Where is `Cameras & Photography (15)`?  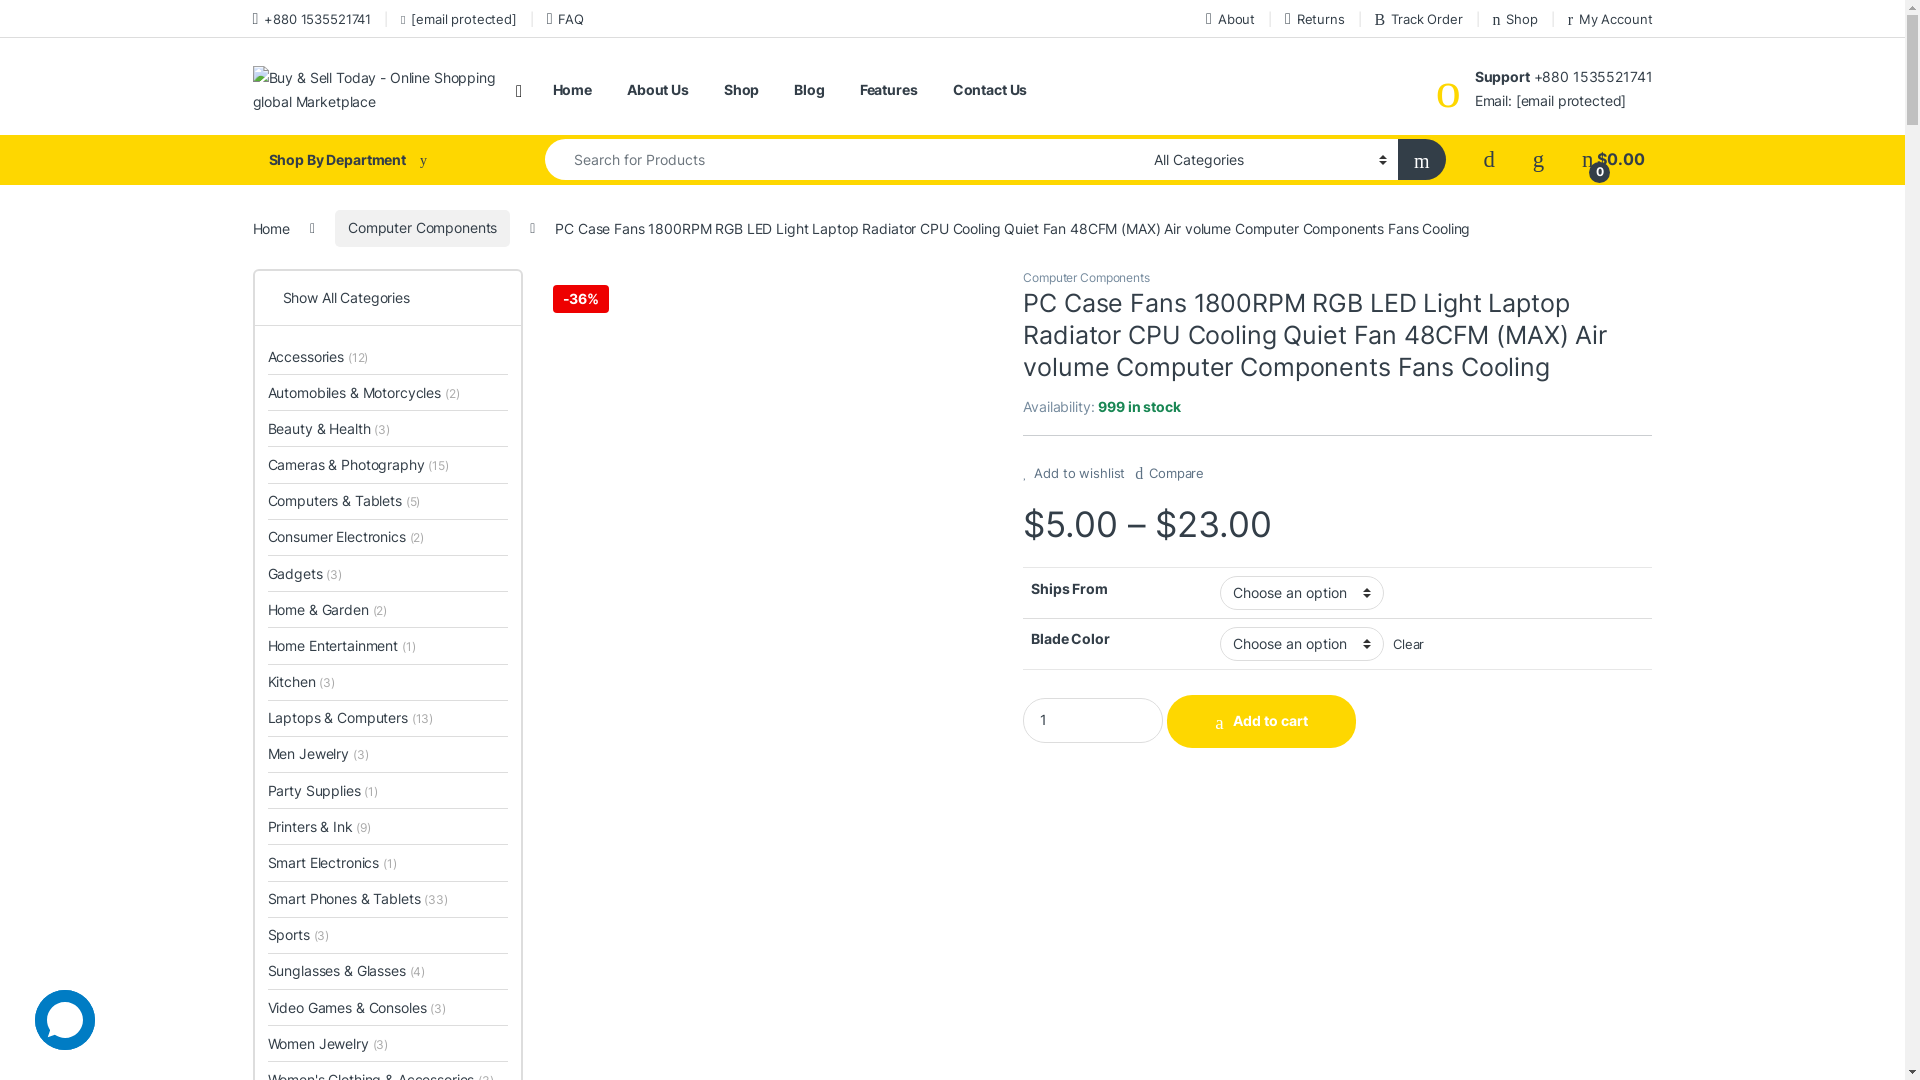 Cameras & Photography (15) is located at coordinates (358, 464).